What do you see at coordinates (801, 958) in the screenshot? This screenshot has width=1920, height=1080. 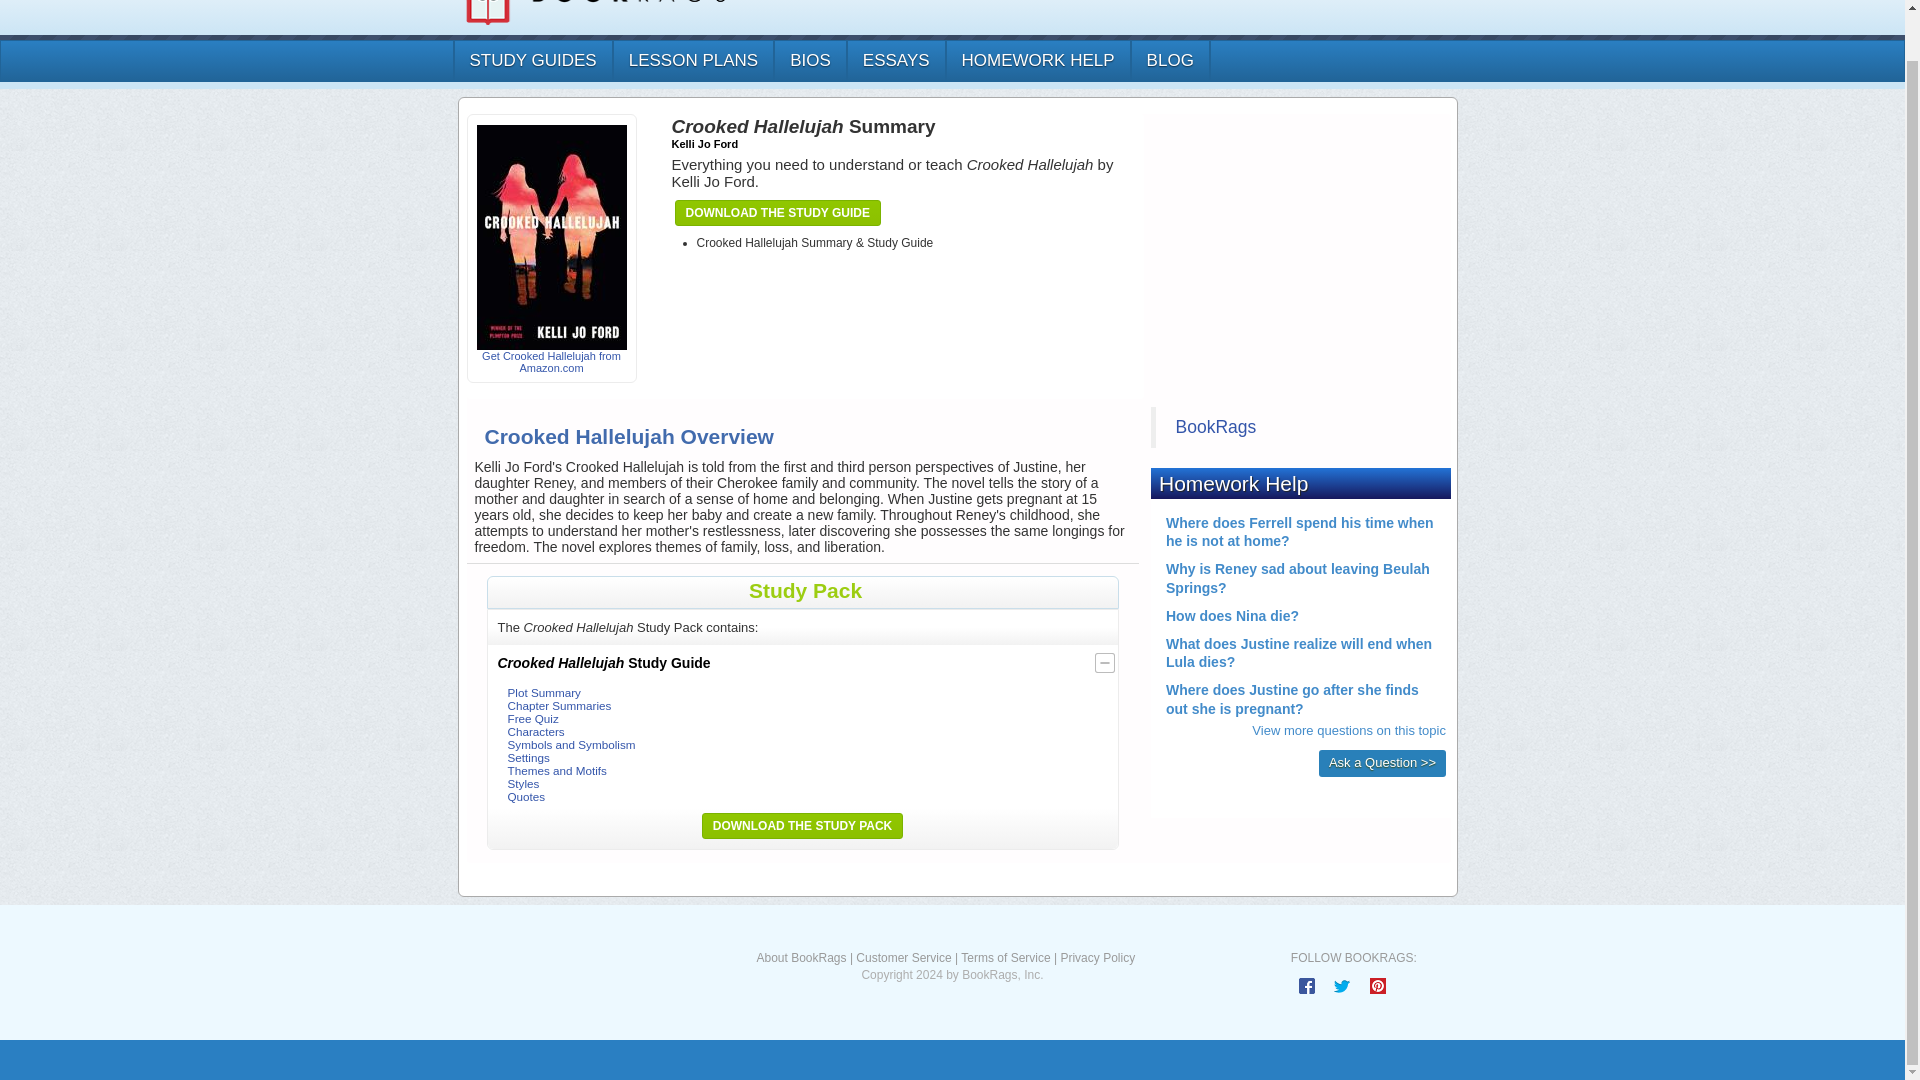 I see `About BookRags` at bounding box center [801, 958].